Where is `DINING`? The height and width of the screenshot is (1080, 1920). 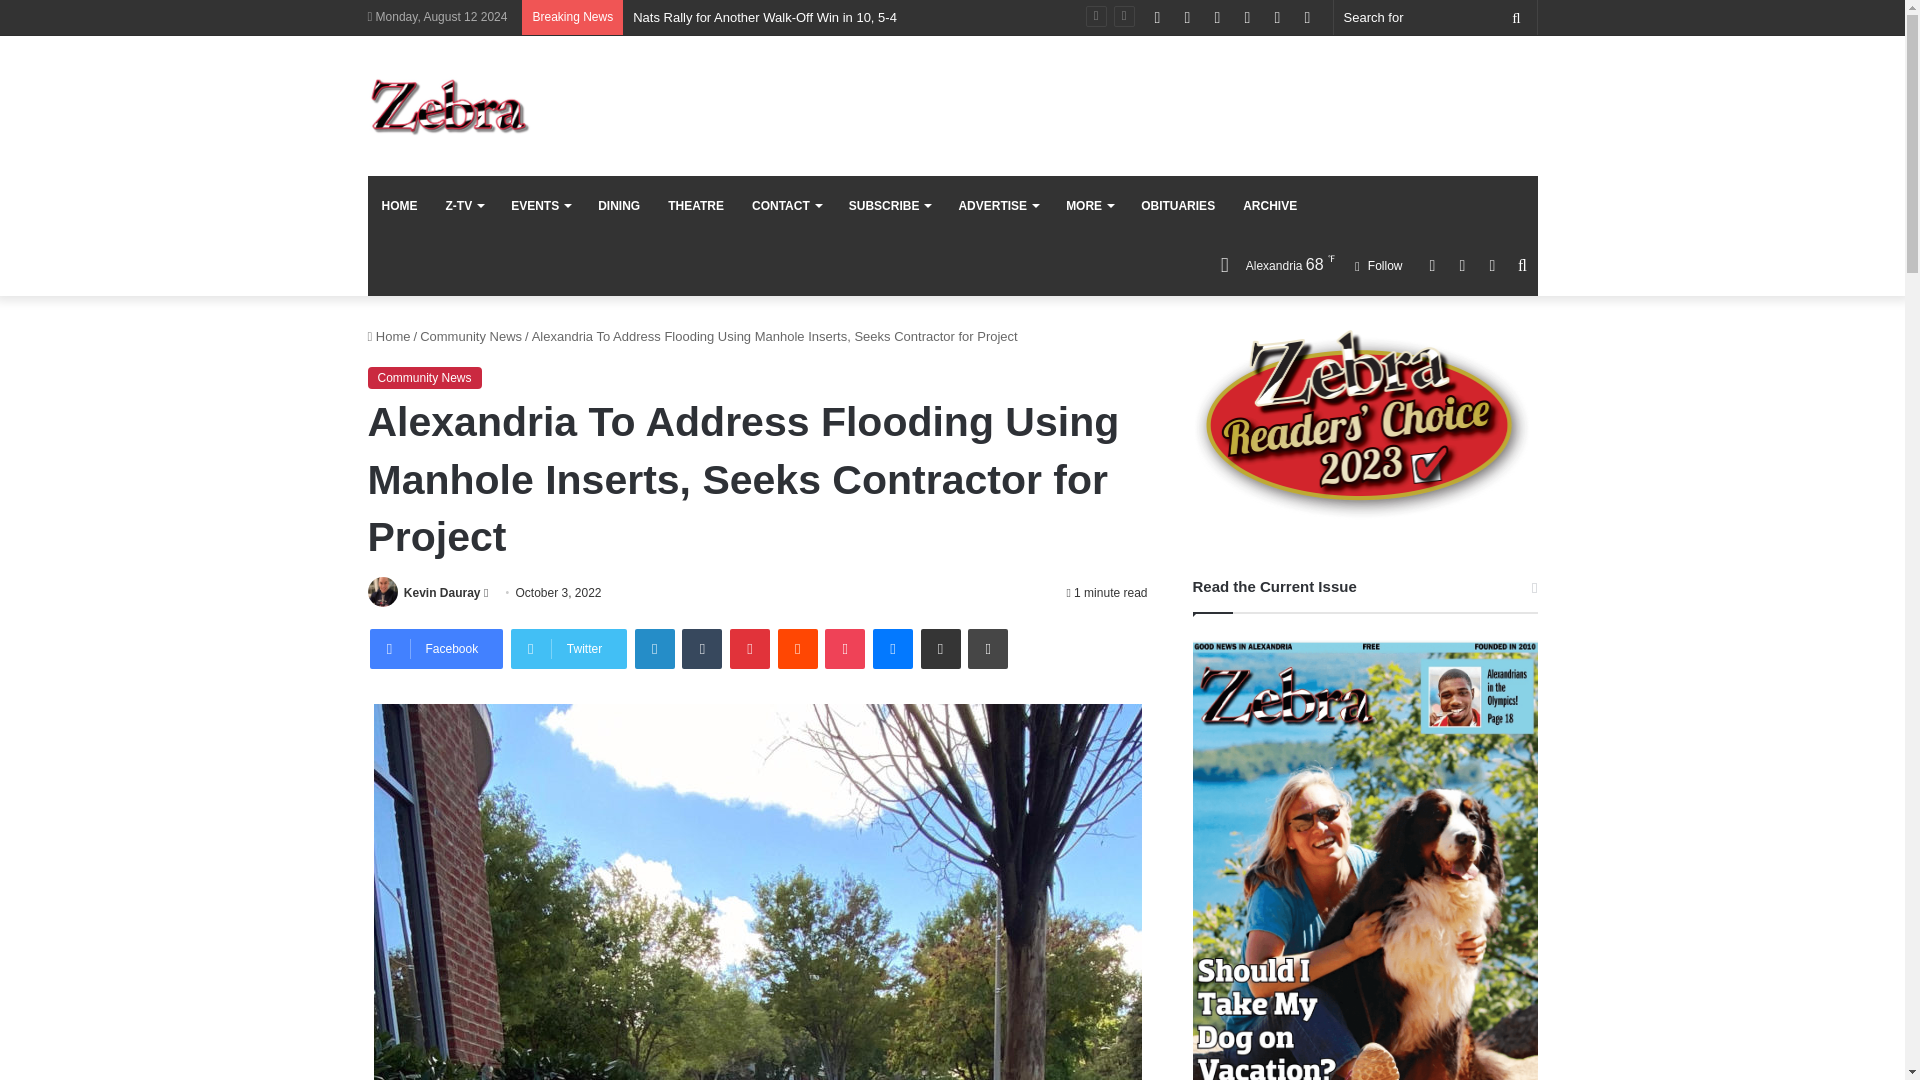 DINING is located at coordinates (618, 206).